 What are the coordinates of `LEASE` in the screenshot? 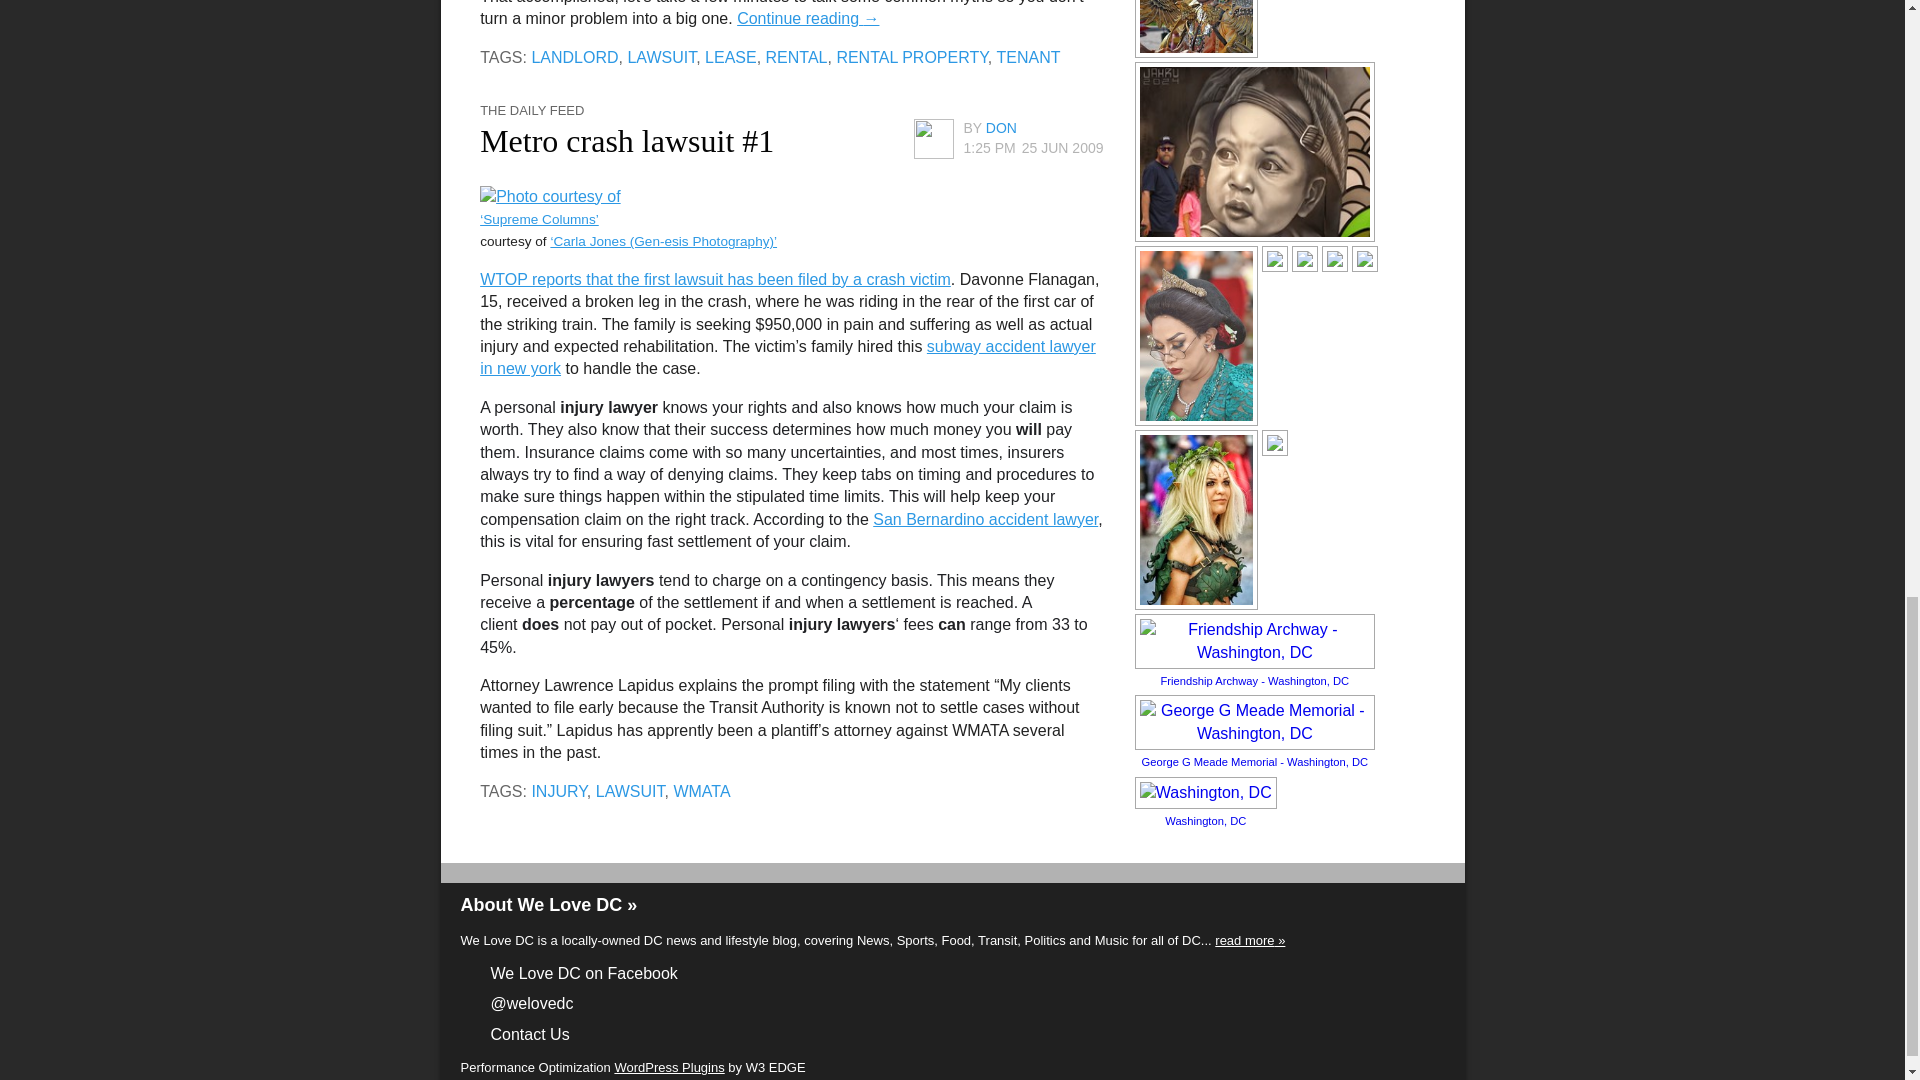 It's located at (730, 56).